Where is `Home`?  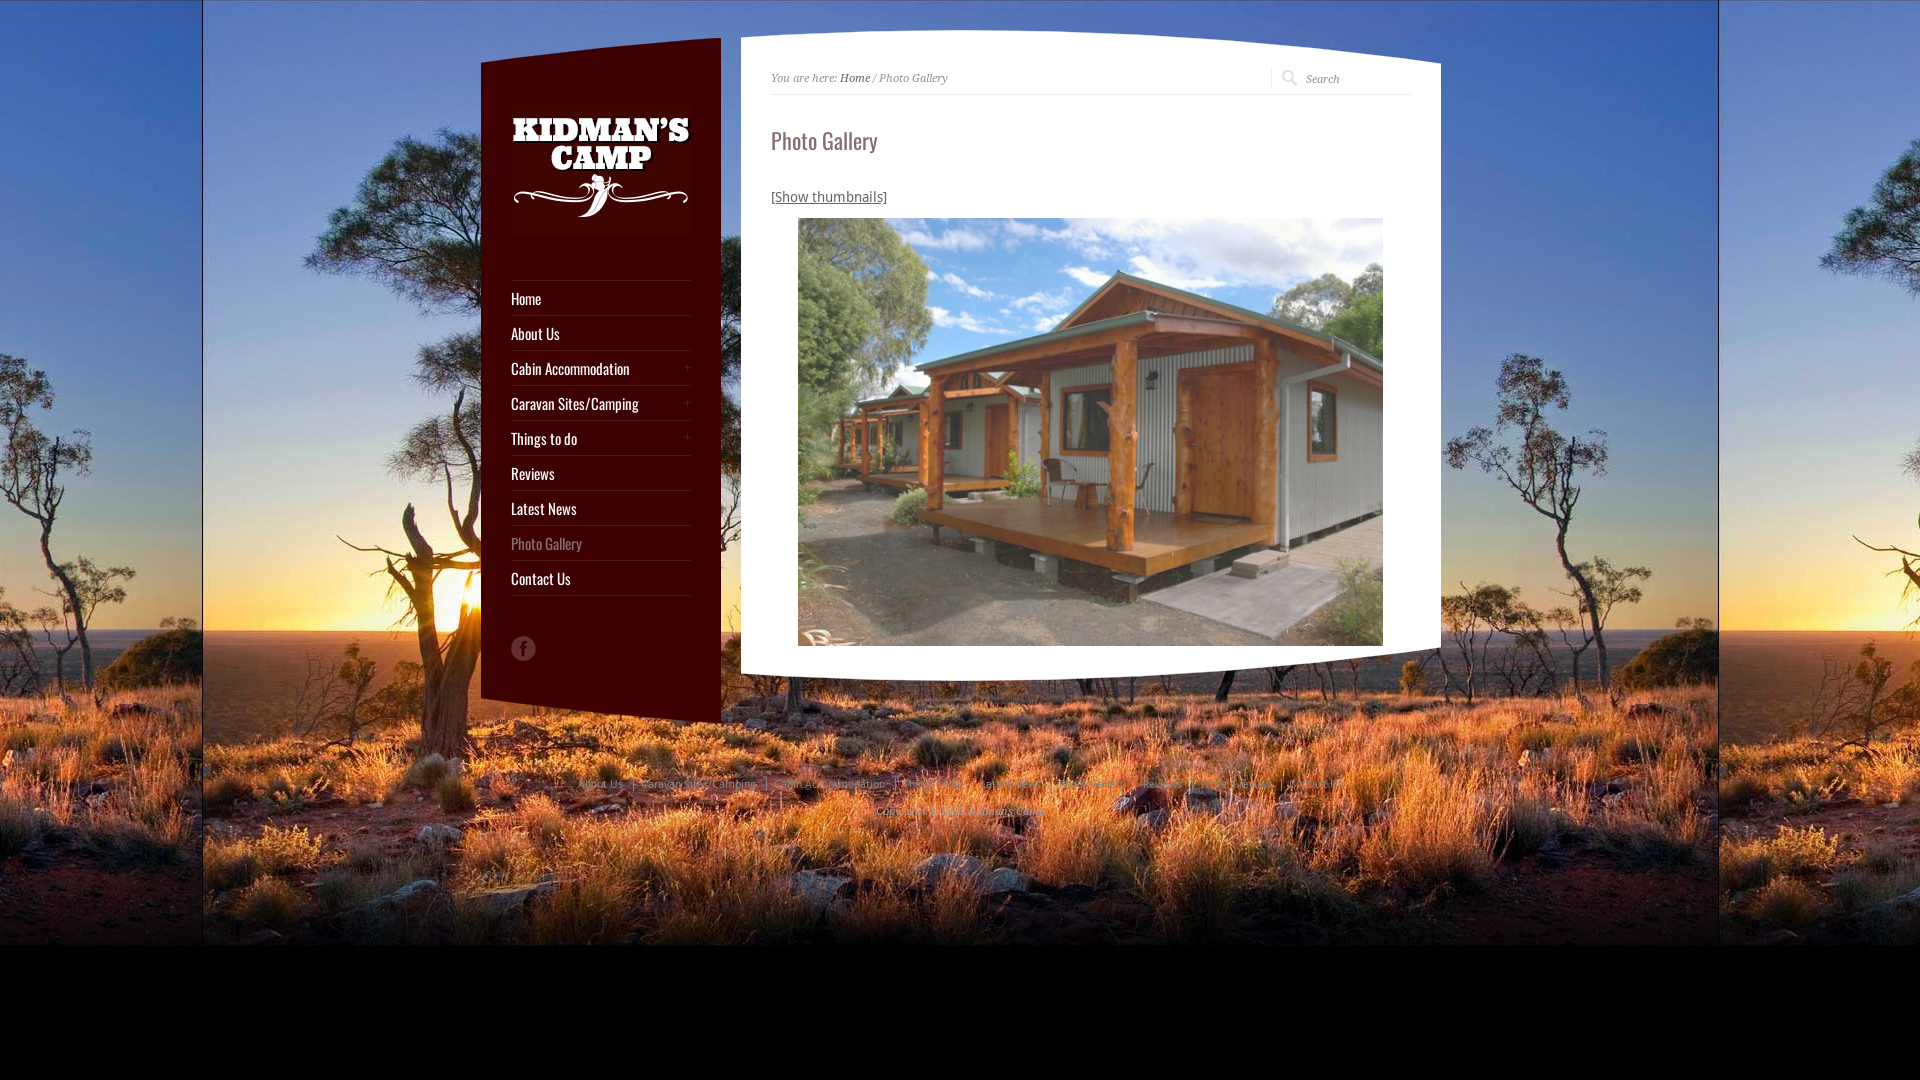
Home is located at coordinates (600, 298).